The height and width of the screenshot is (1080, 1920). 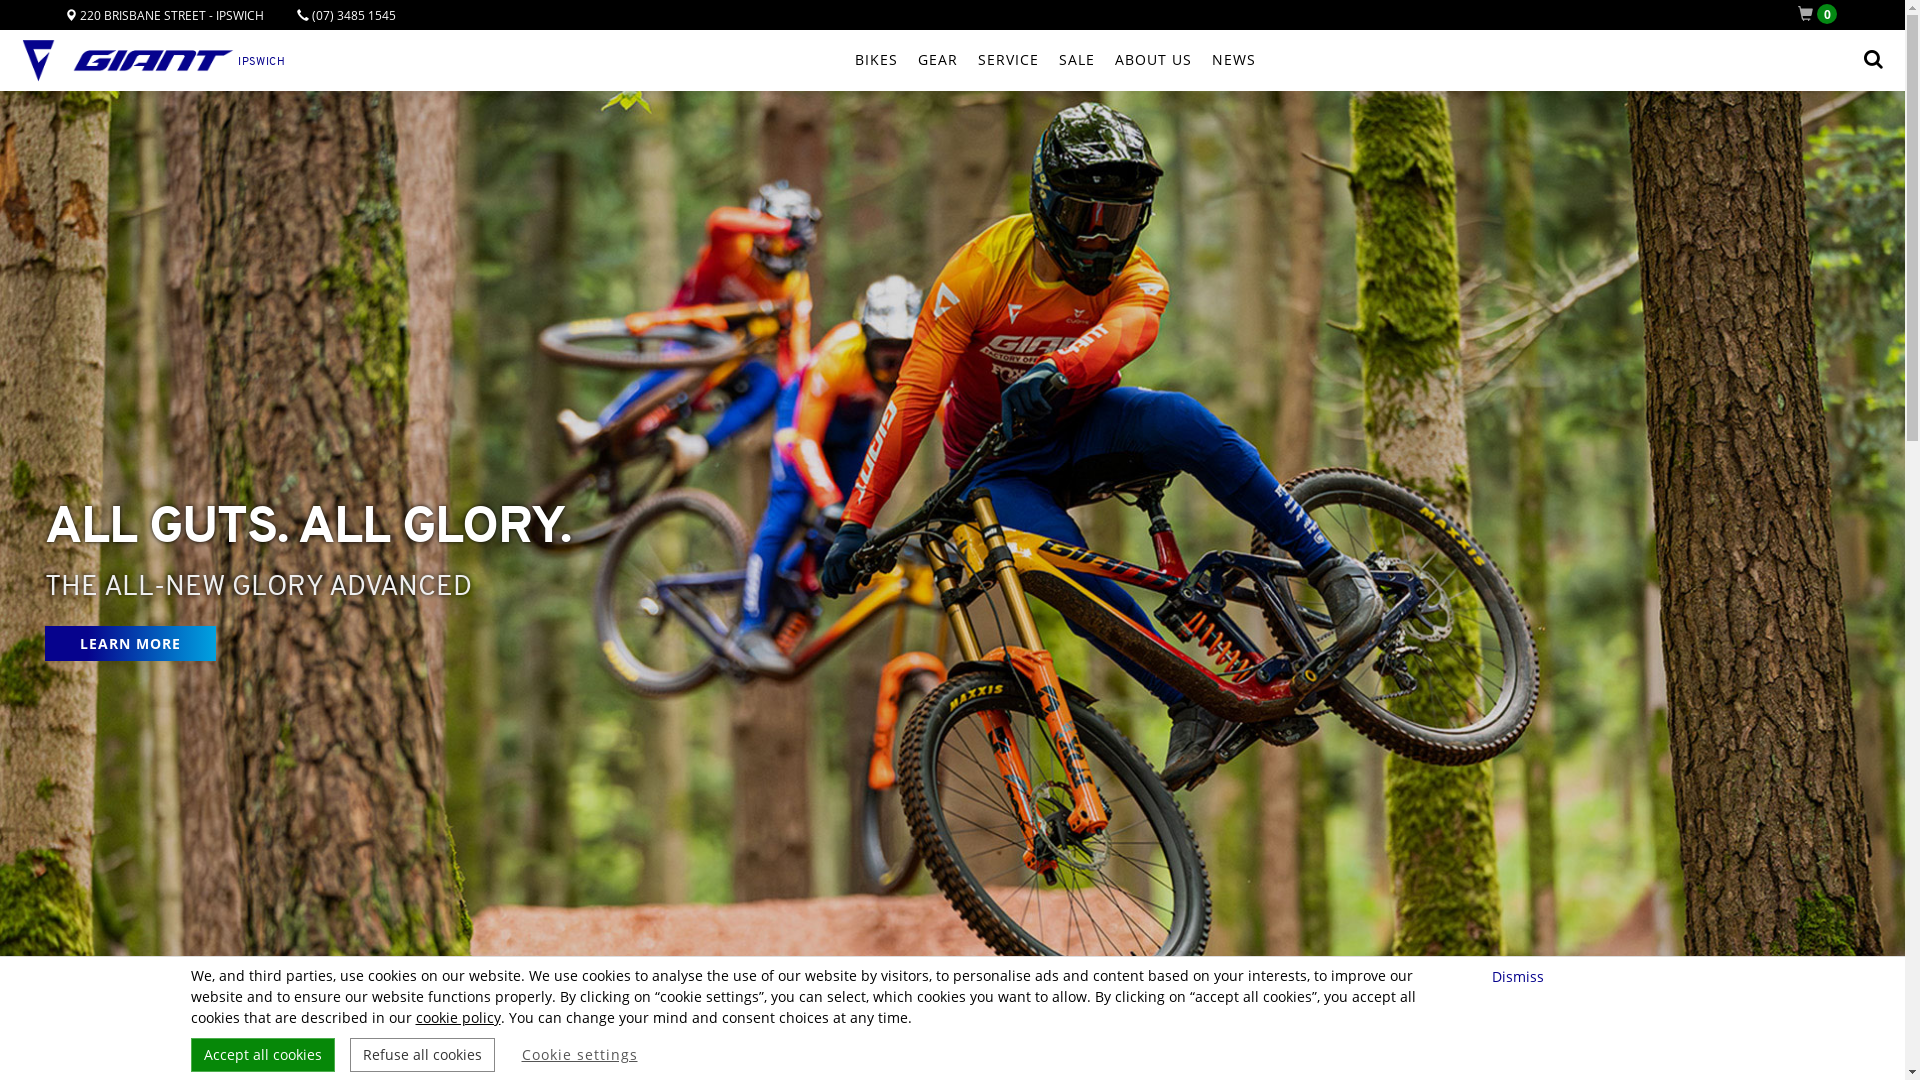 What do you see at coordinates (876, 60) in the screenshot?
I see `BIKES` at bounding box center [876, 60].